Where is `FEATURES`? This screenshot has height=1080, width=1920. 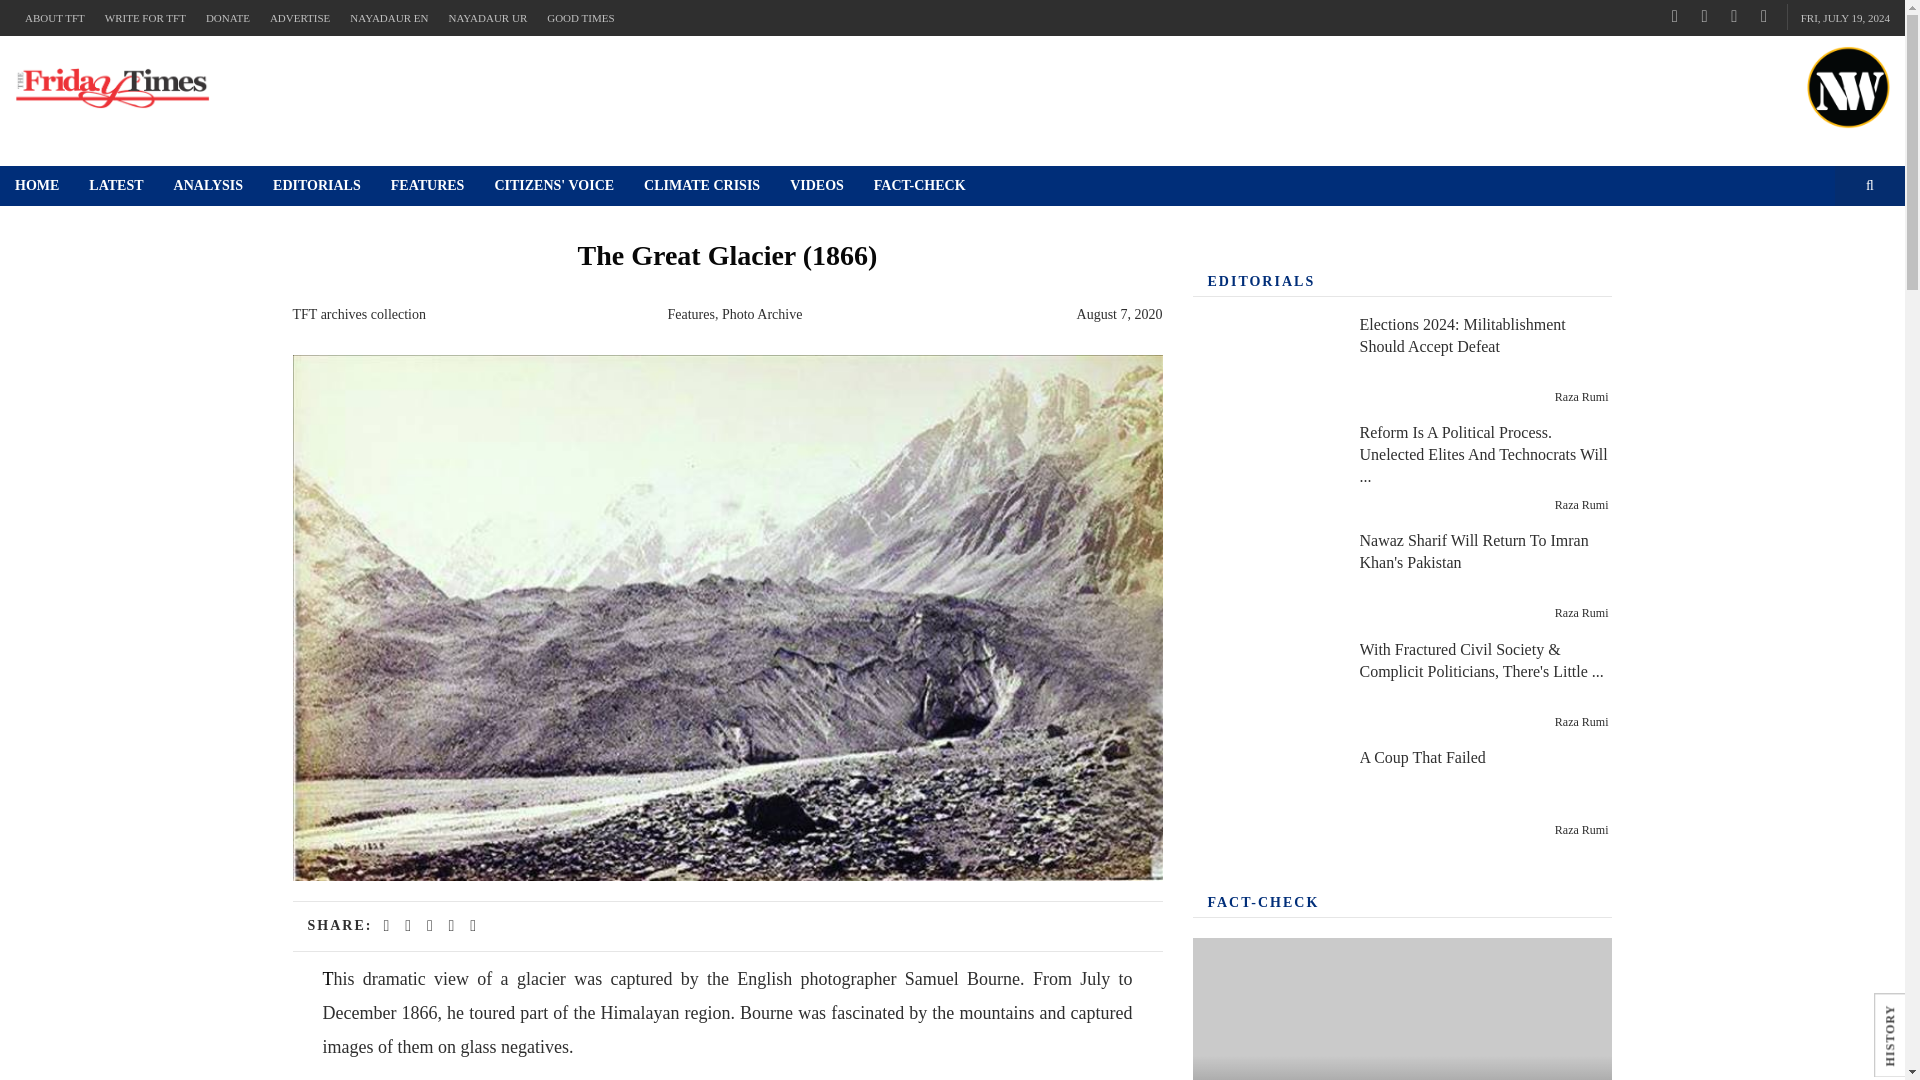 FEATURES is located at coordinates (428, 186).